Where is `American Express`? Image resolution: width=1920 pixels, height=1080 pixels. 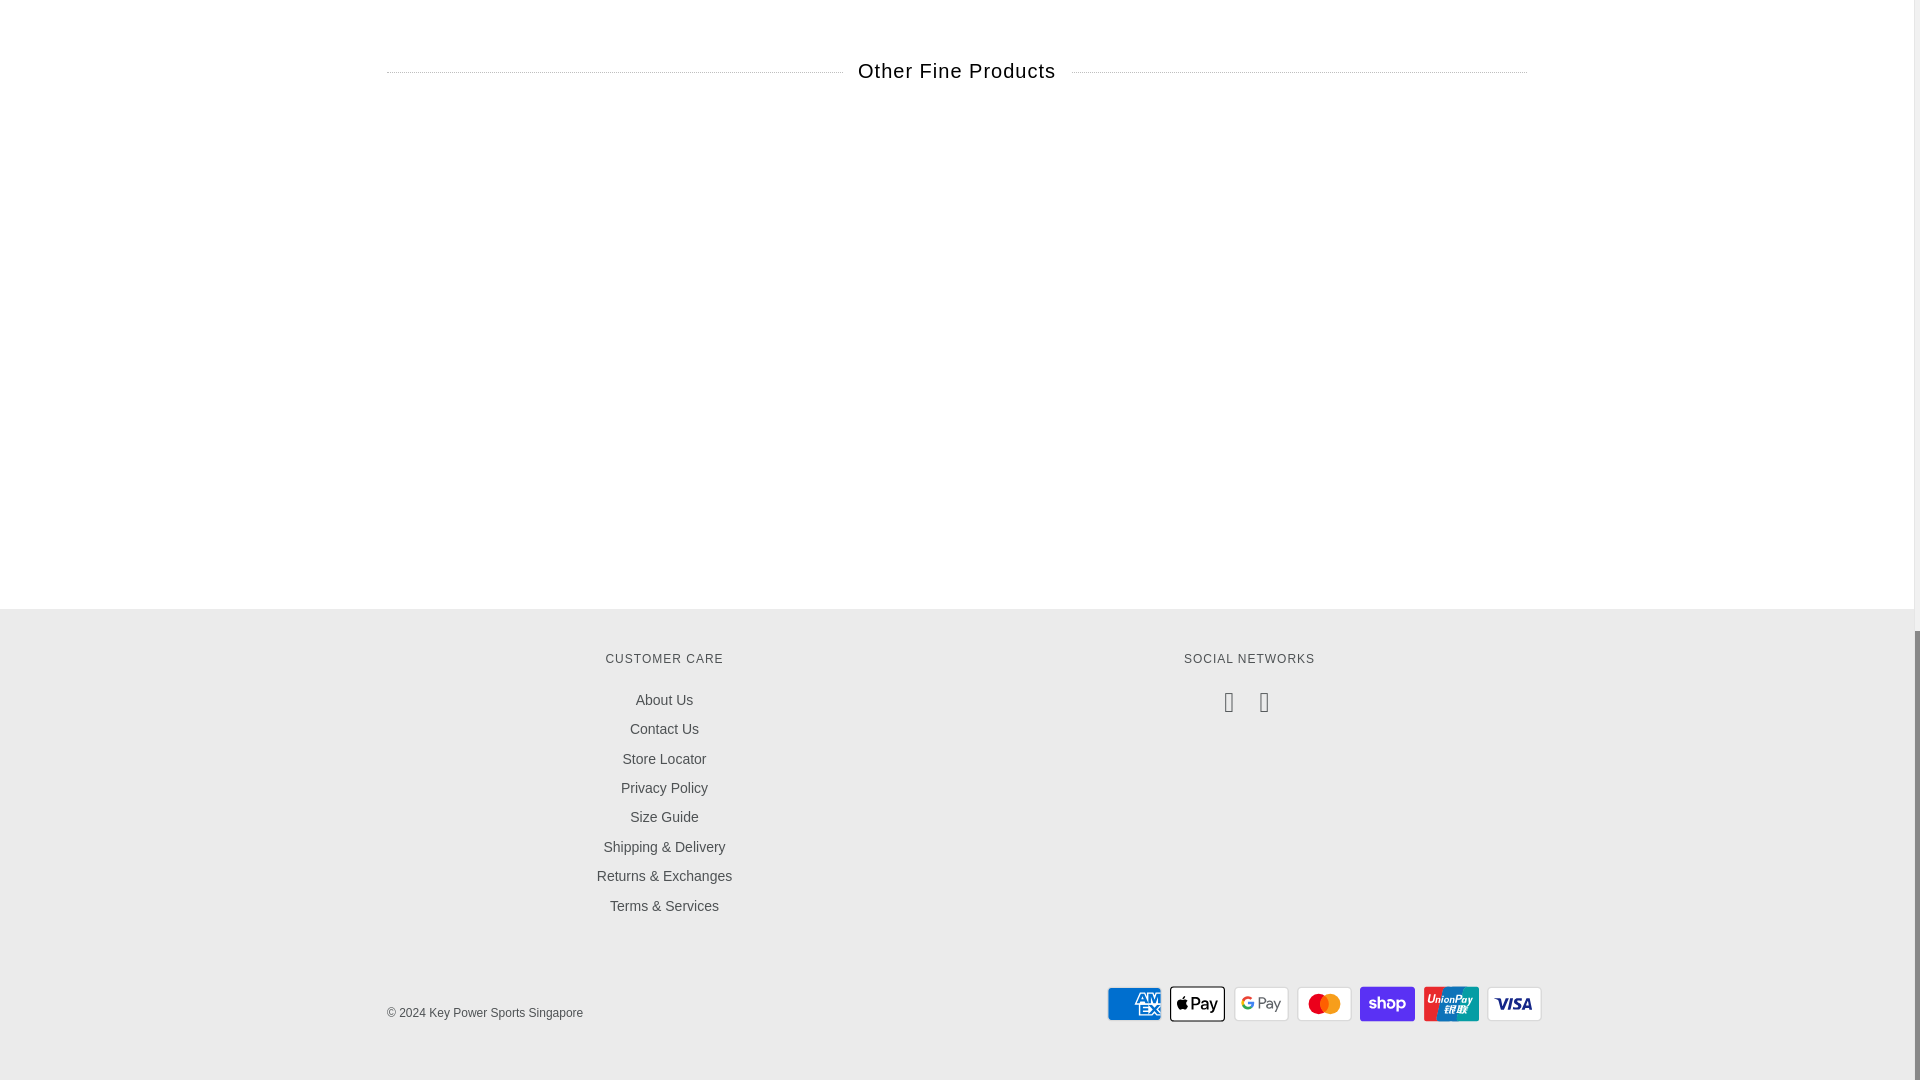
American Express is located at coordinates (1134, 1003).